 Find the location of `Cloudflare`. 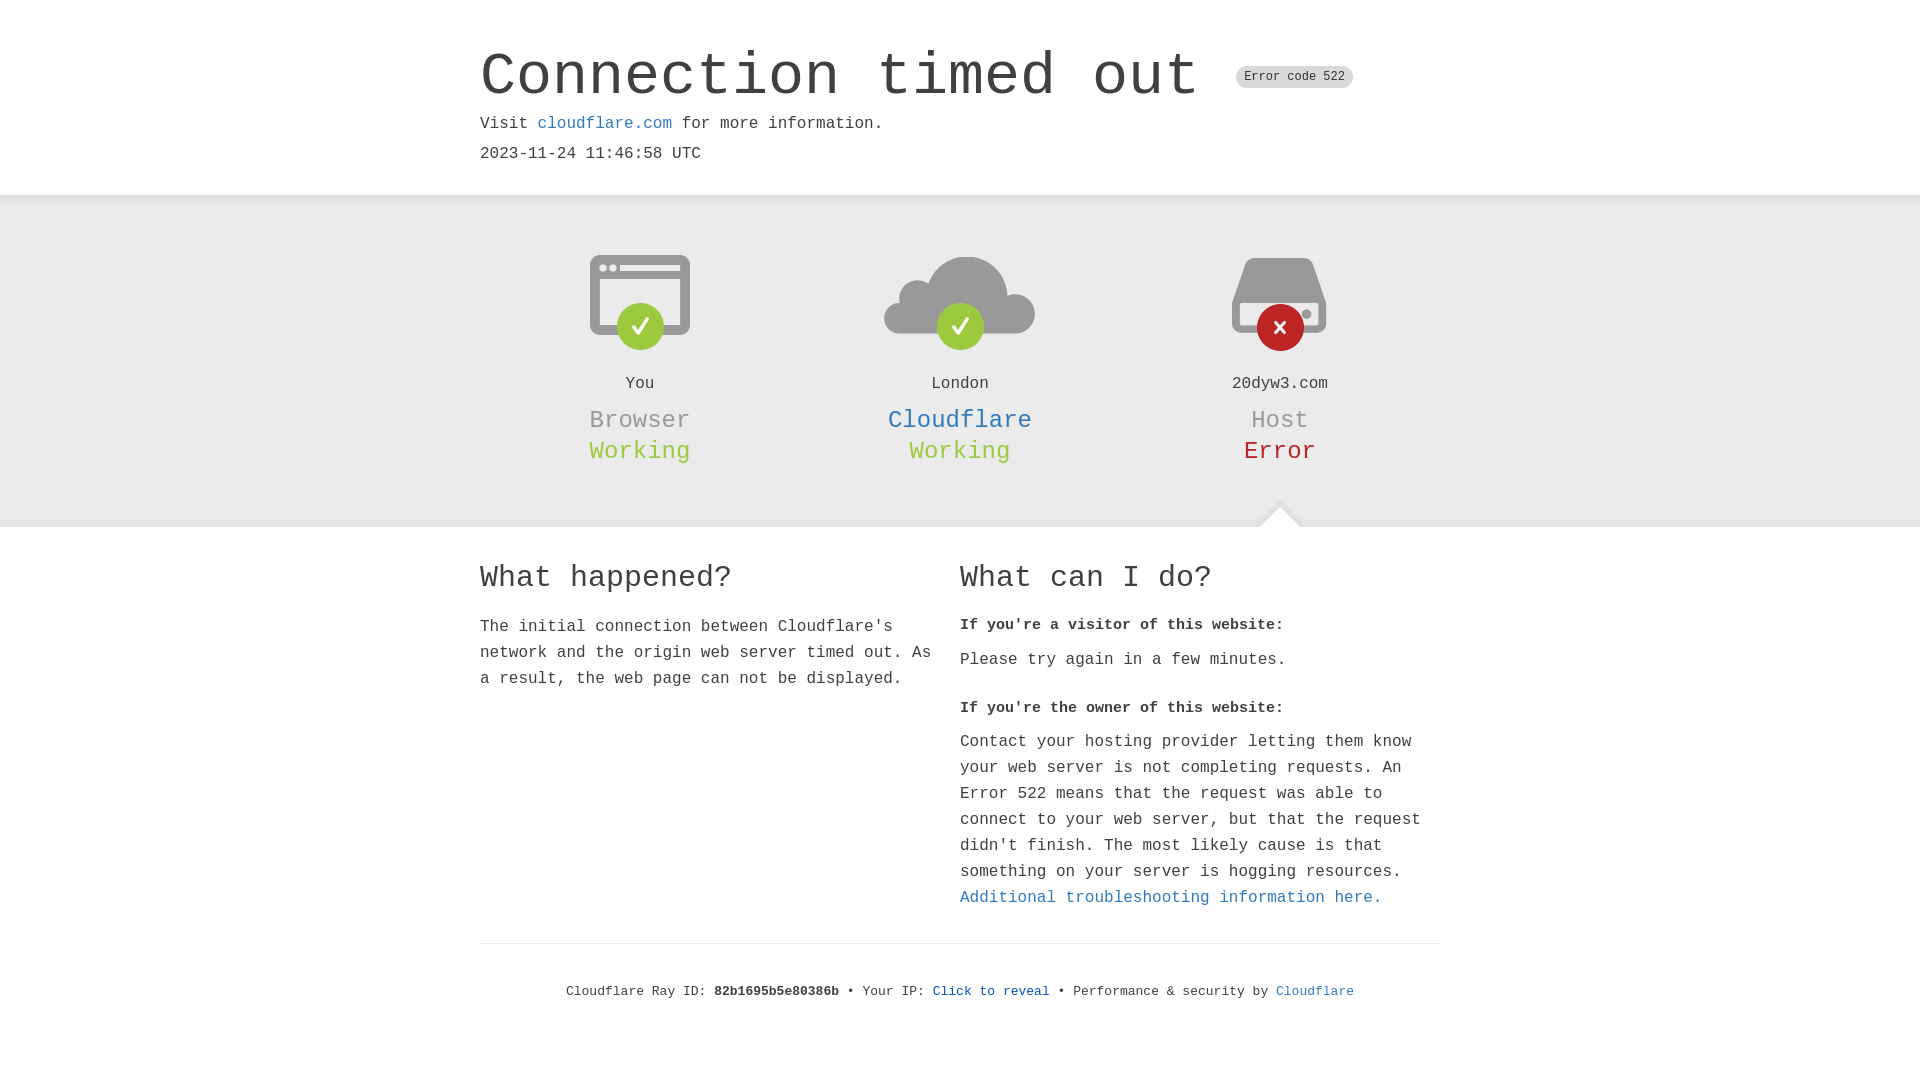

Cloudflare is located at coordinates (1315, 992).